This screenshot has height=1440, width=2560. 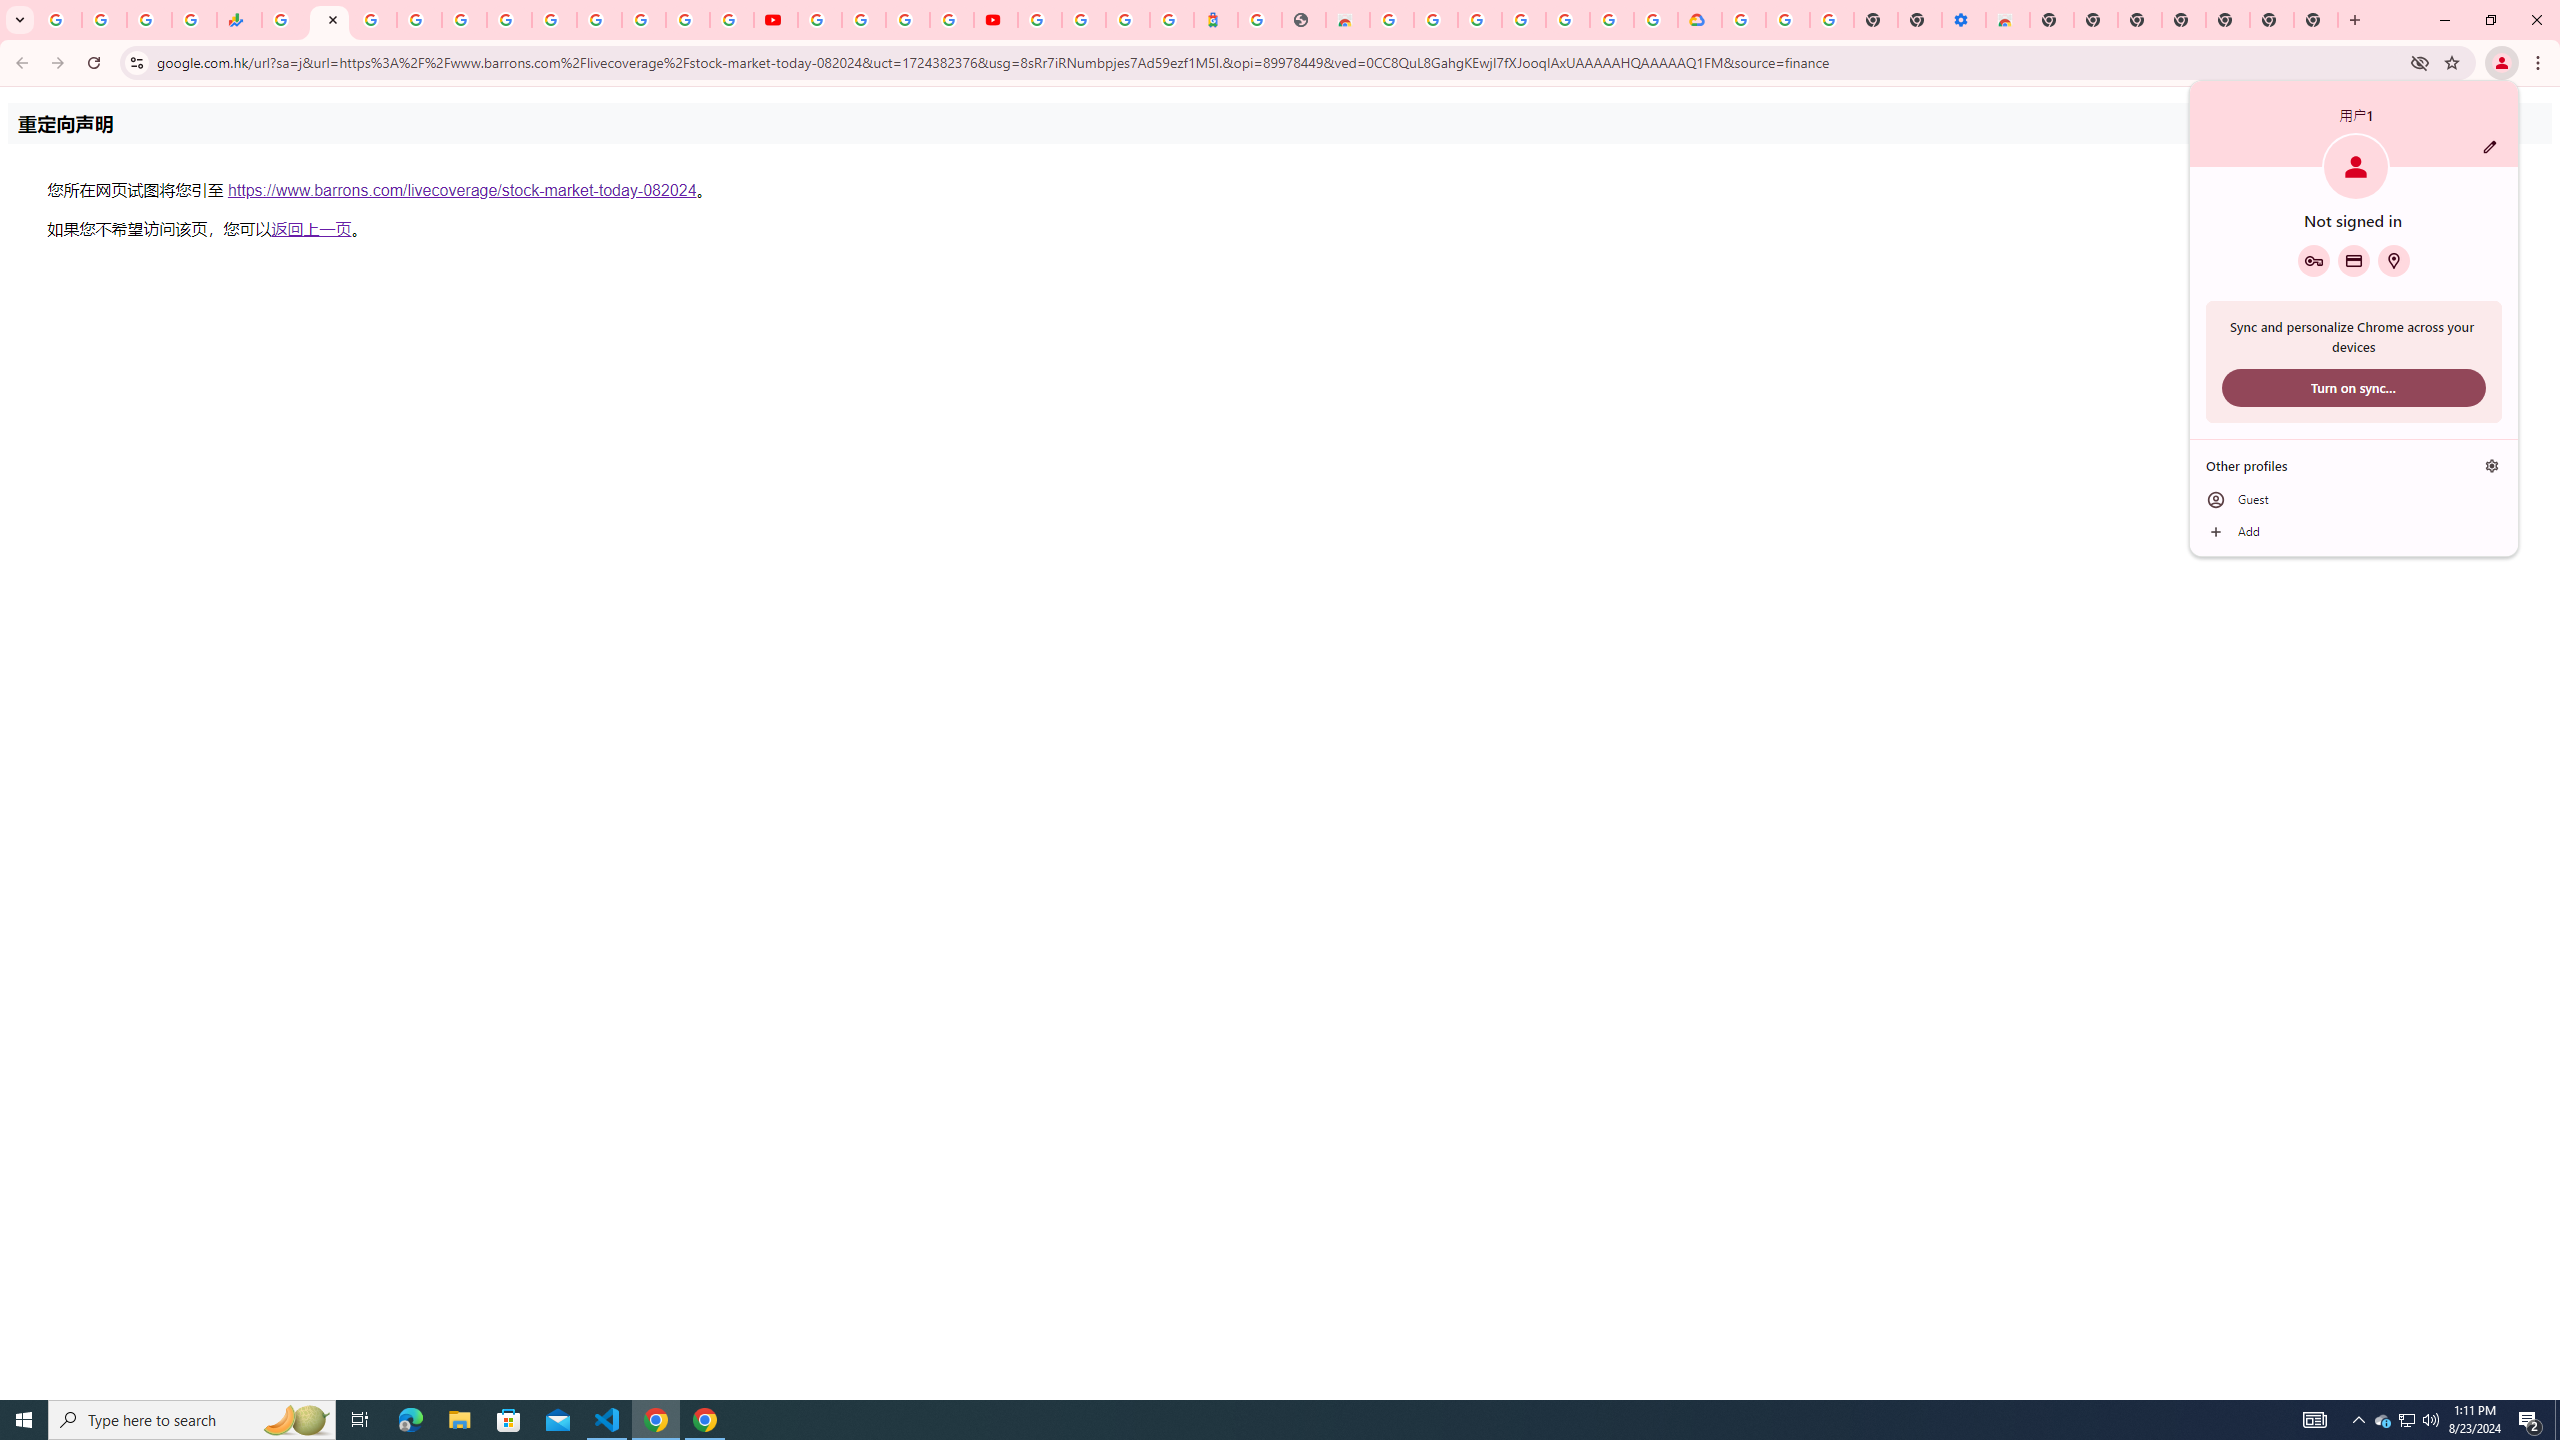 I want to click on Third-party cookies blocked, so click(x=2420, y=62).